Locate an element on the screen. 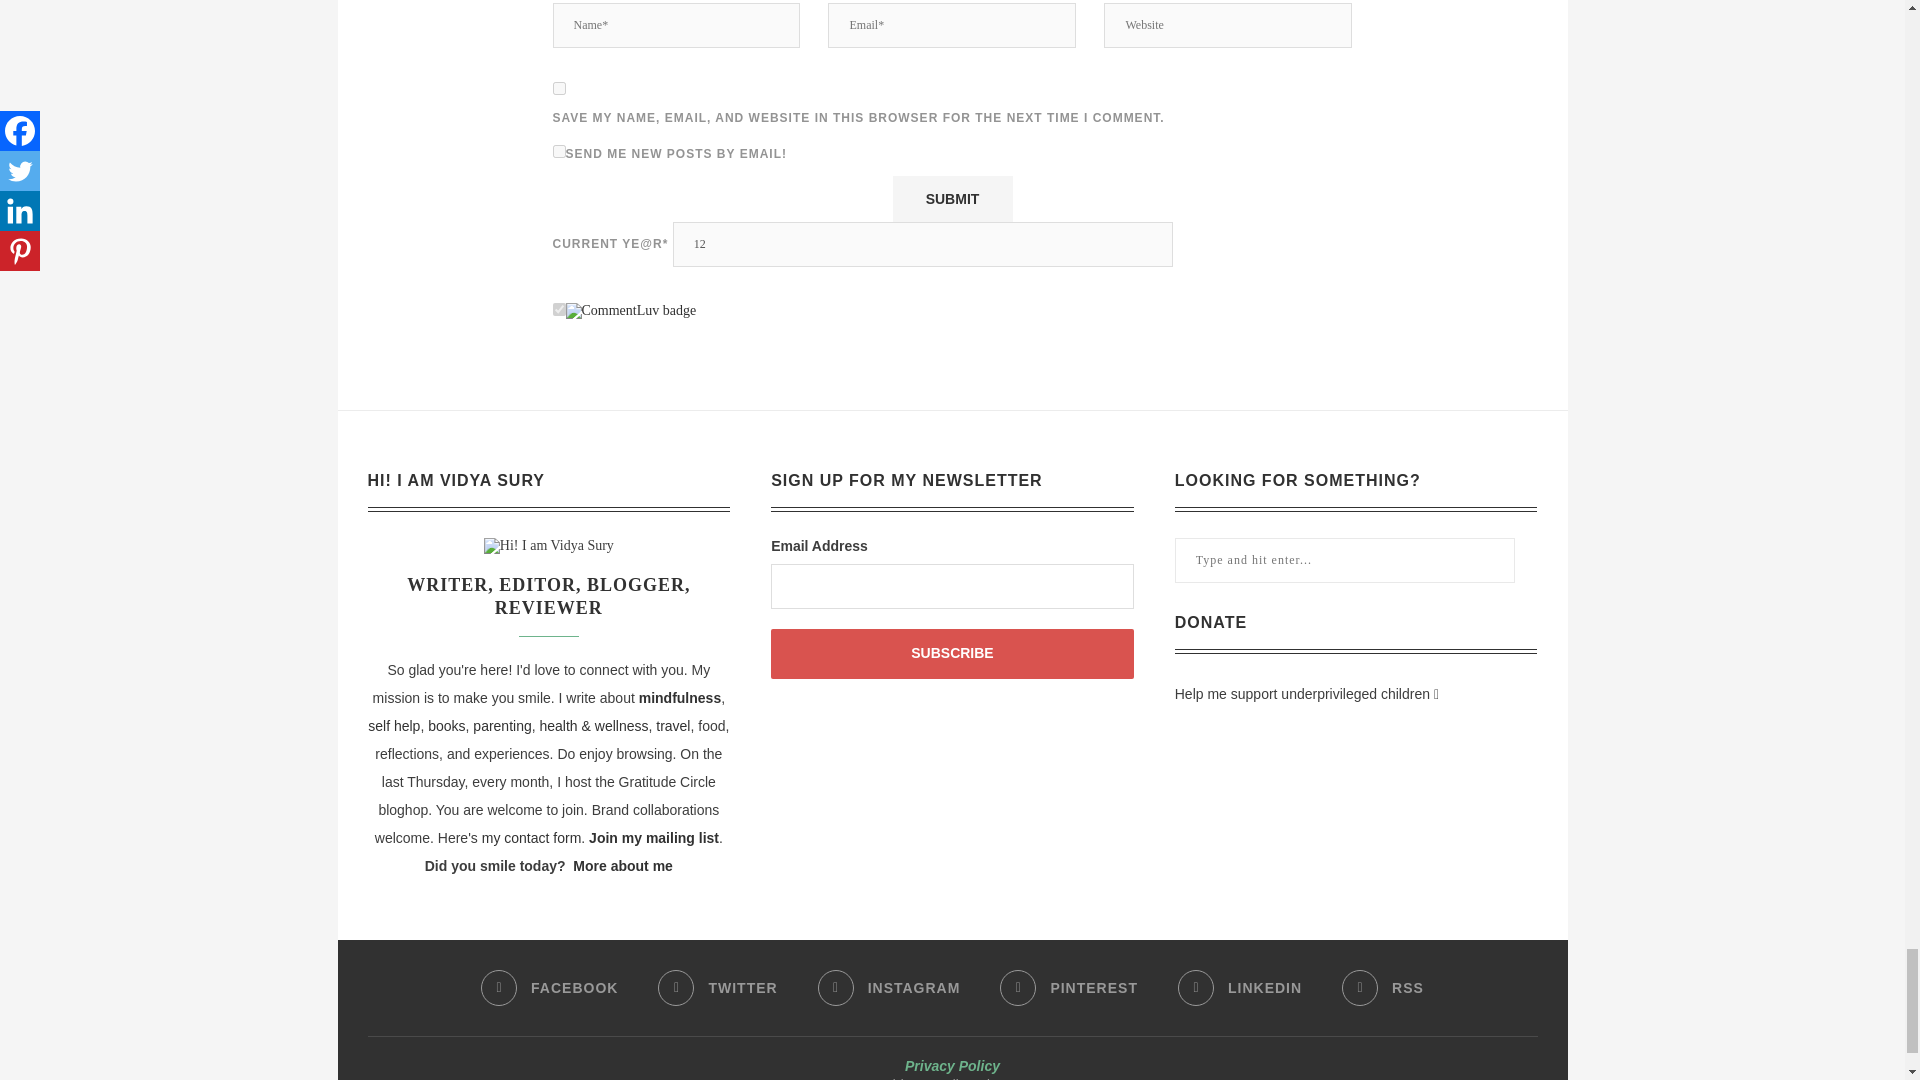 This screenshot has height=1080, width=1920. Subscribe is located at coordinates (952, 654).